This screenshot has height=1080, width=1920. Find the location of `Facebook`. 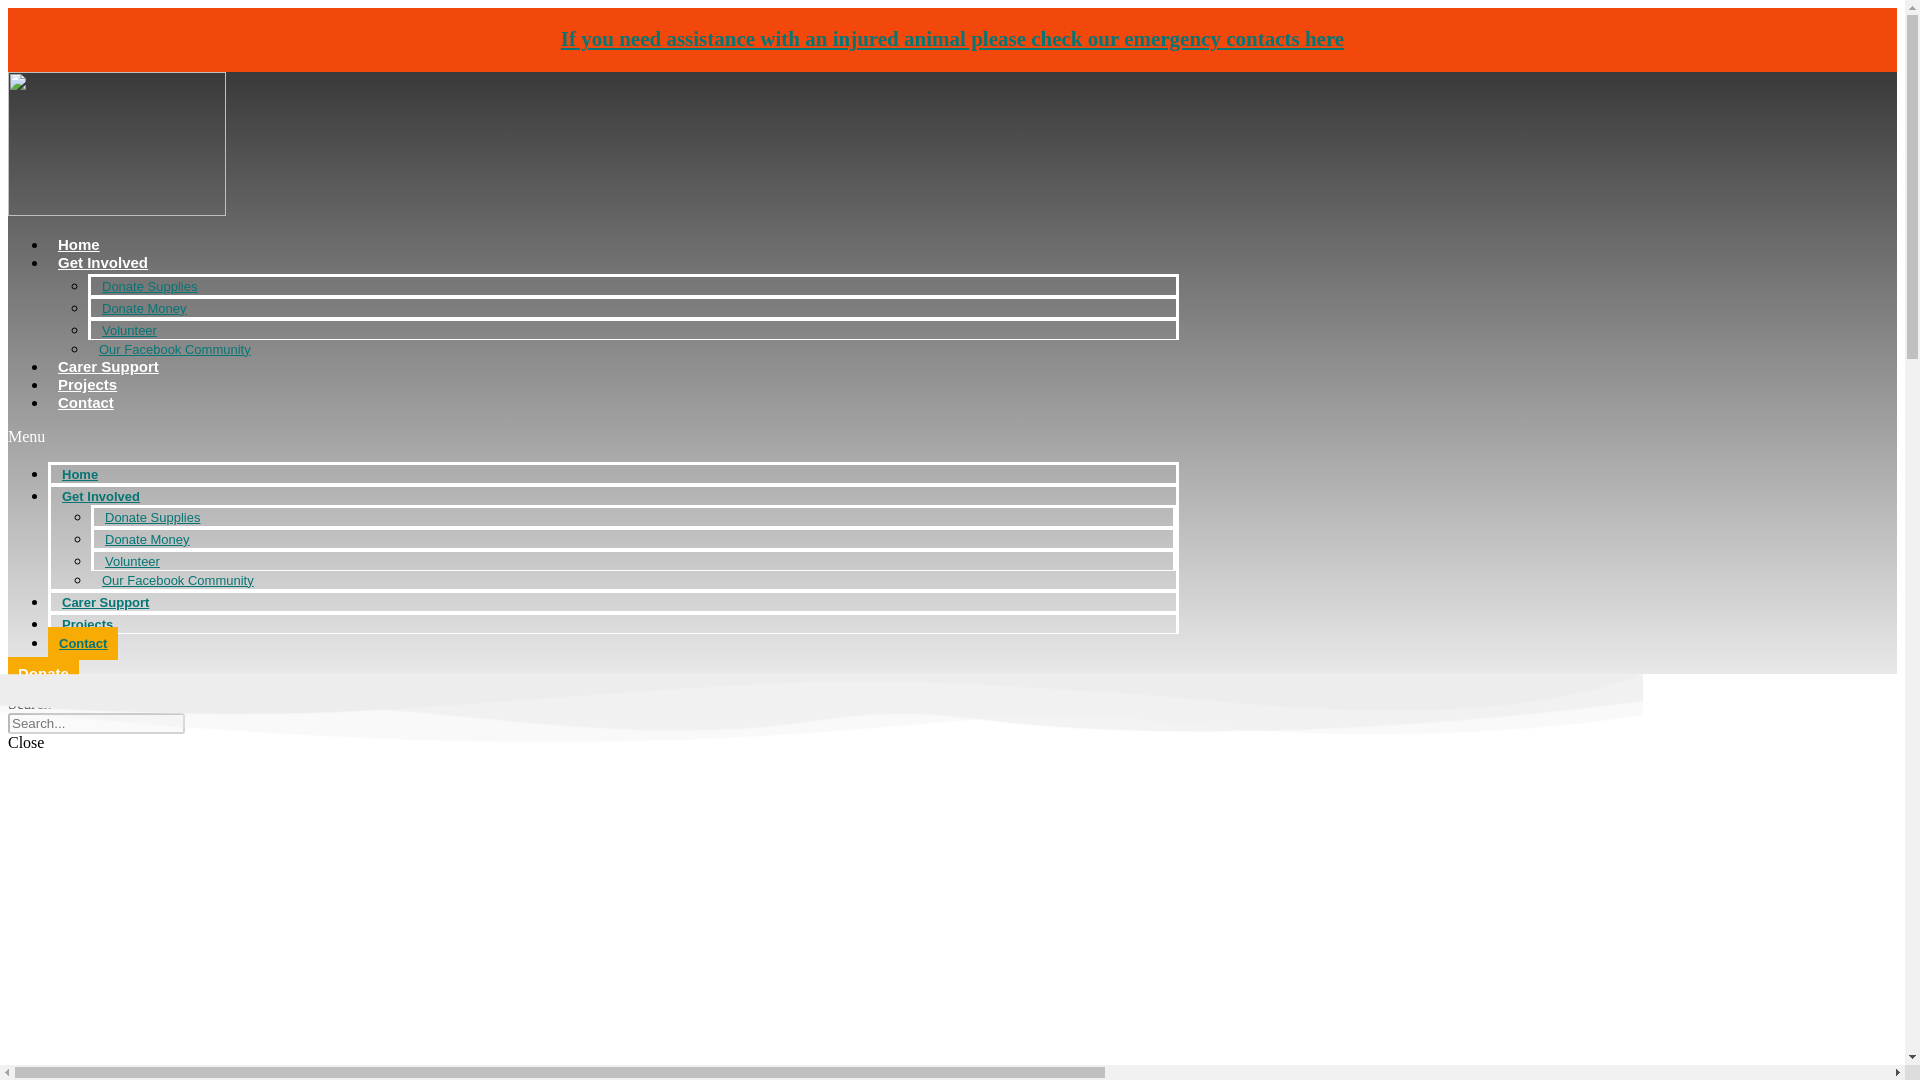

Facebook is located at coordinates (50, 688).